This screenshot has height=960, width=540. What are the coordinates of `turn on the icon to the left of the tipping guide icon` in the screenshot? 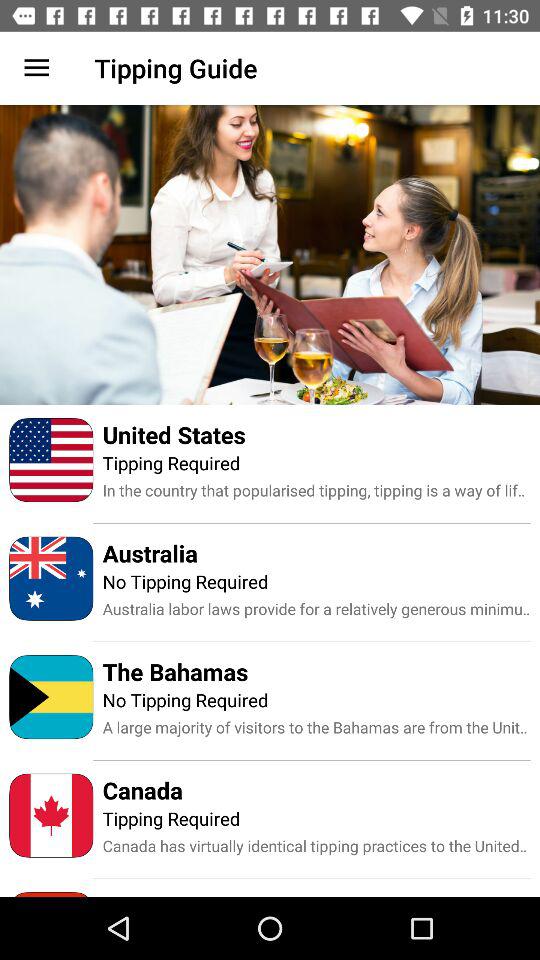 It's located at (36, 68).